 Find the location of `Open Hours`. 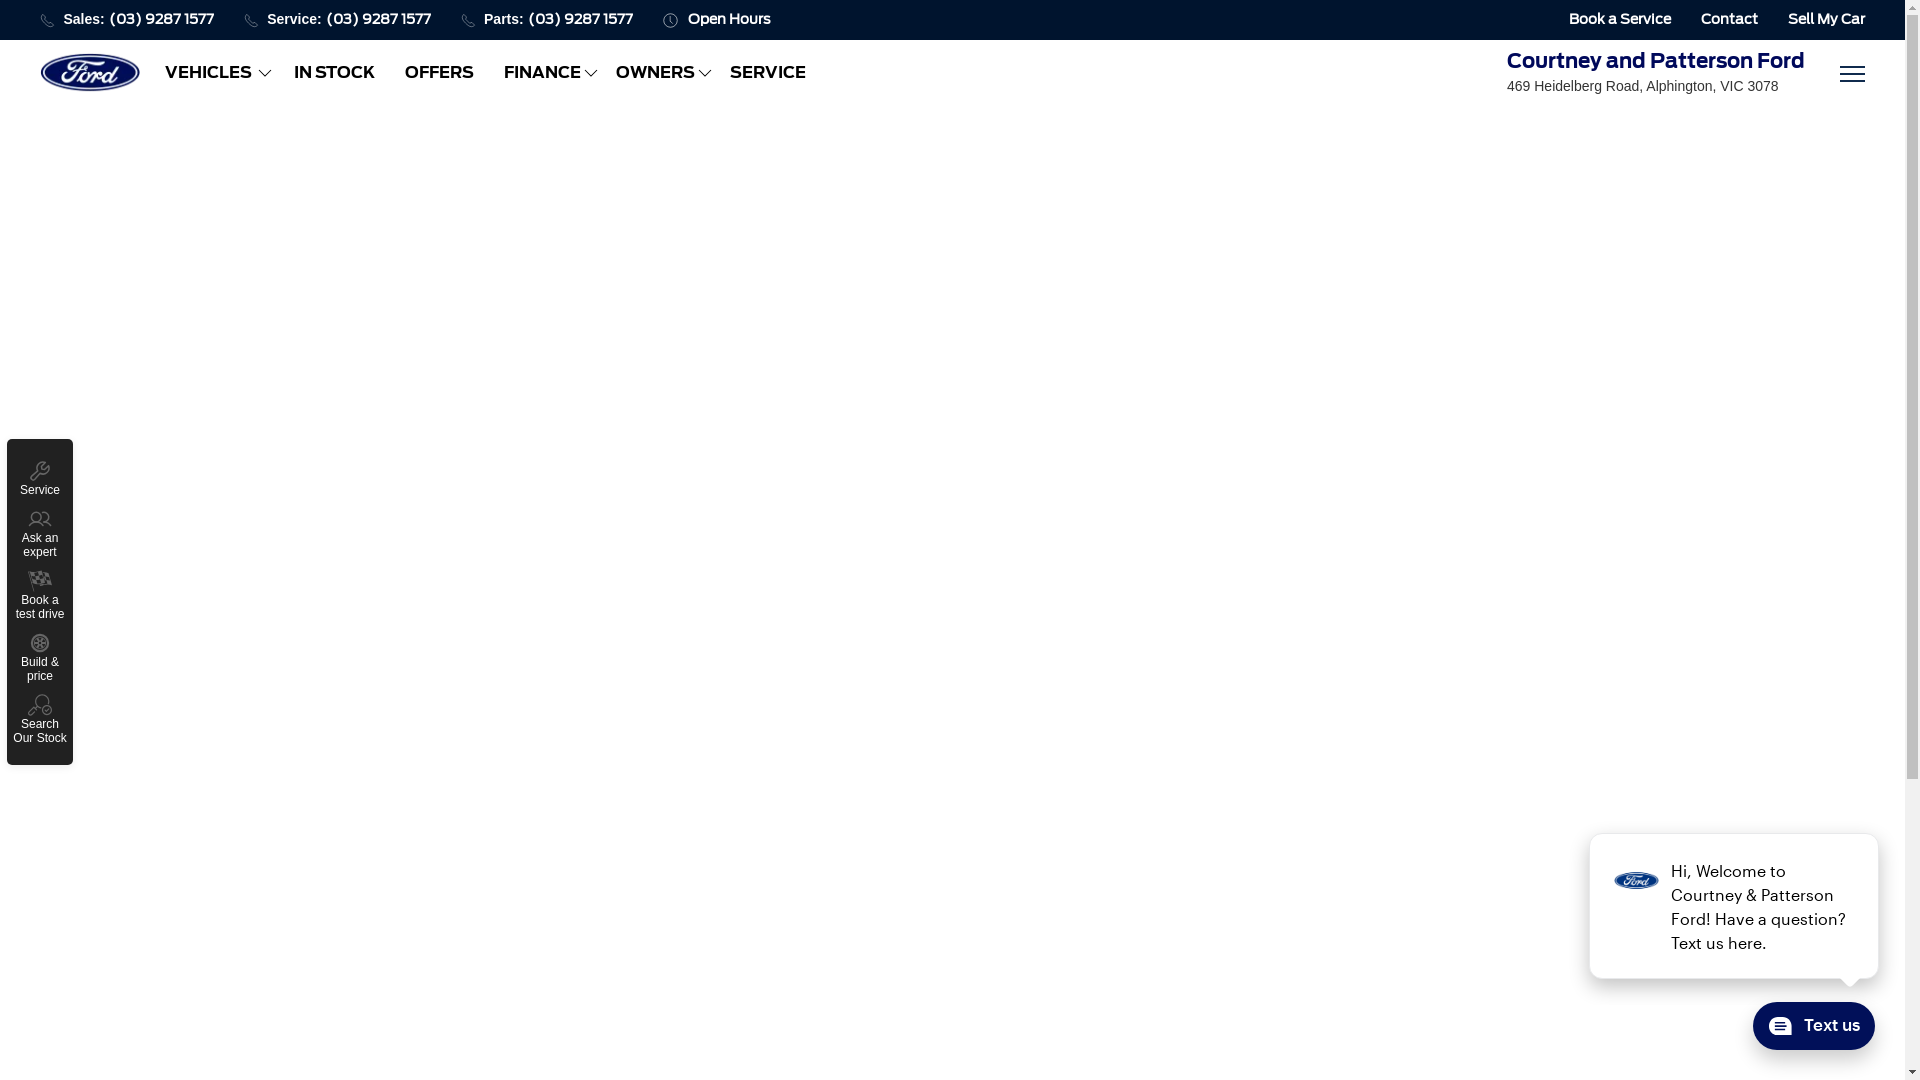

Open Hours is located at coordinates (717, 20).